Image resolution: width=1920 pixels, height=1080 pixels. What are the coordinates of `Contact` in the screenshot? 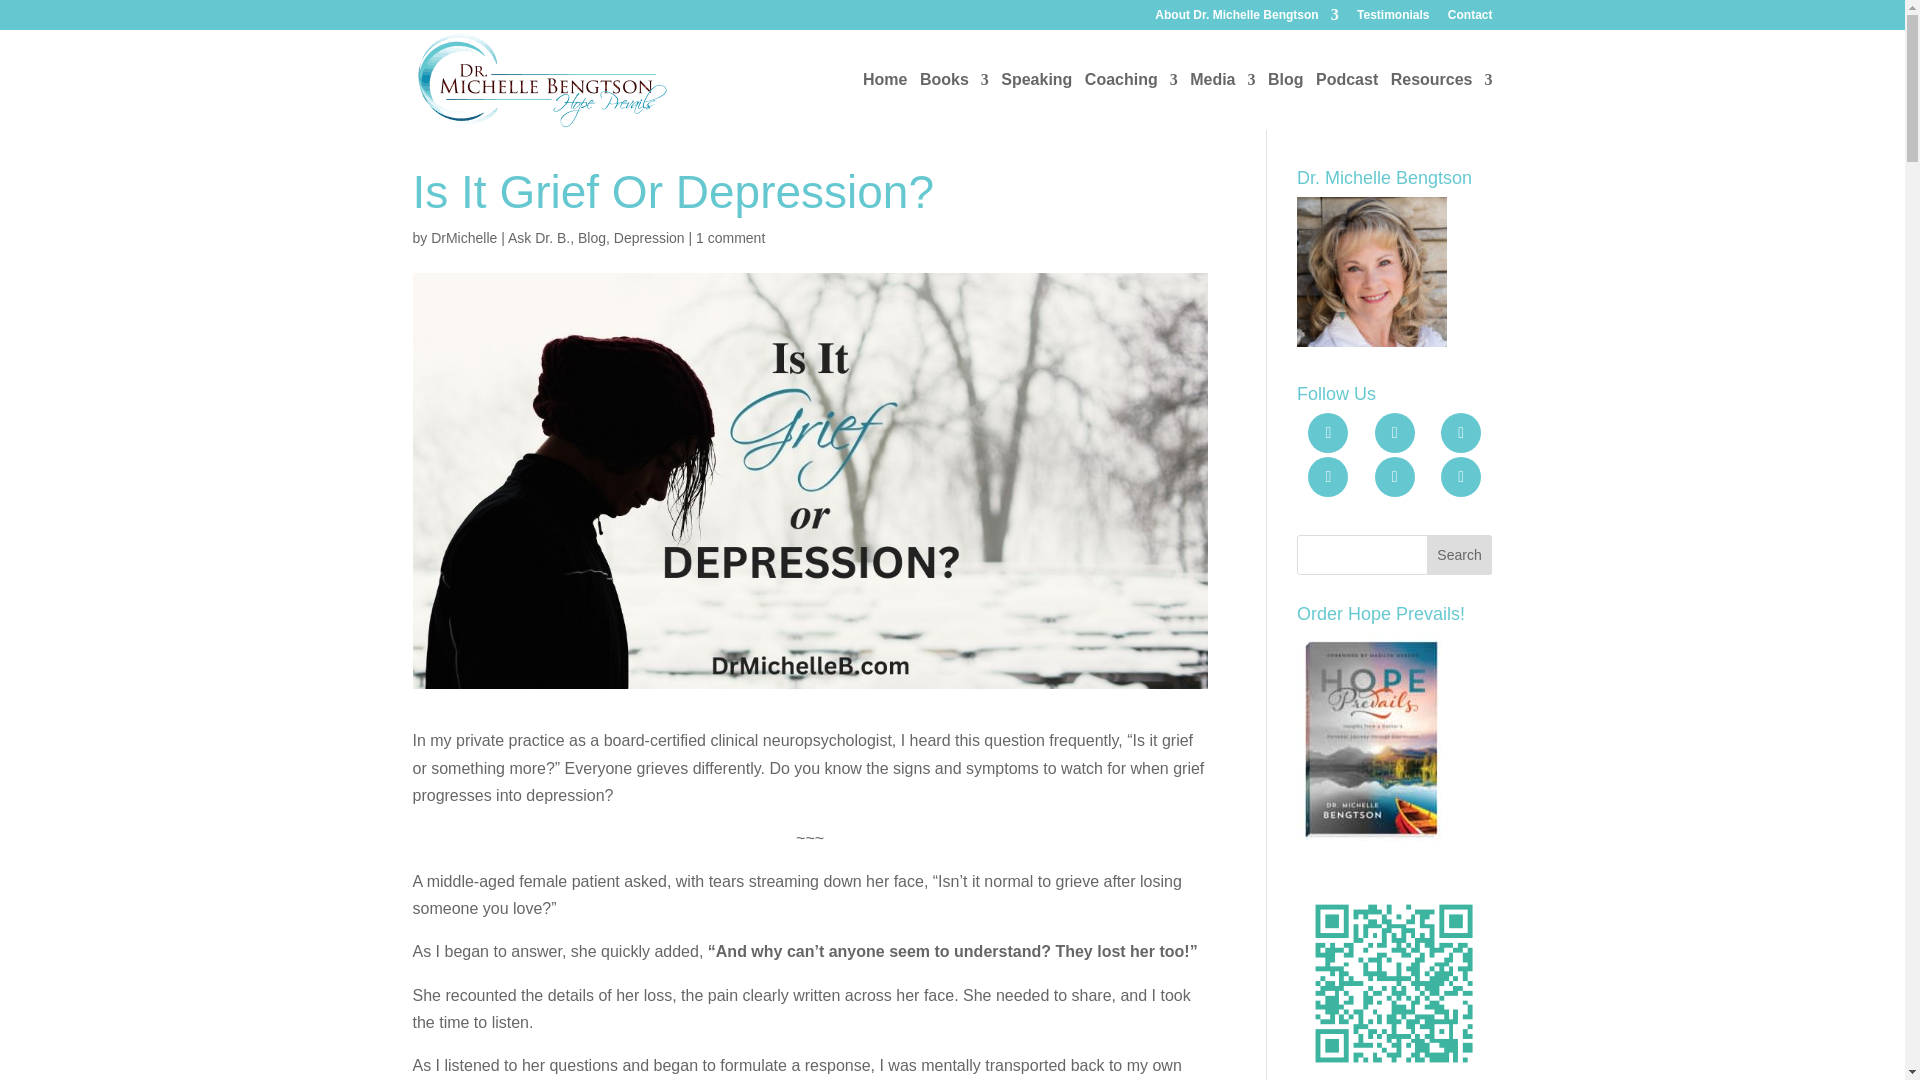 It's located at (1470, 19).